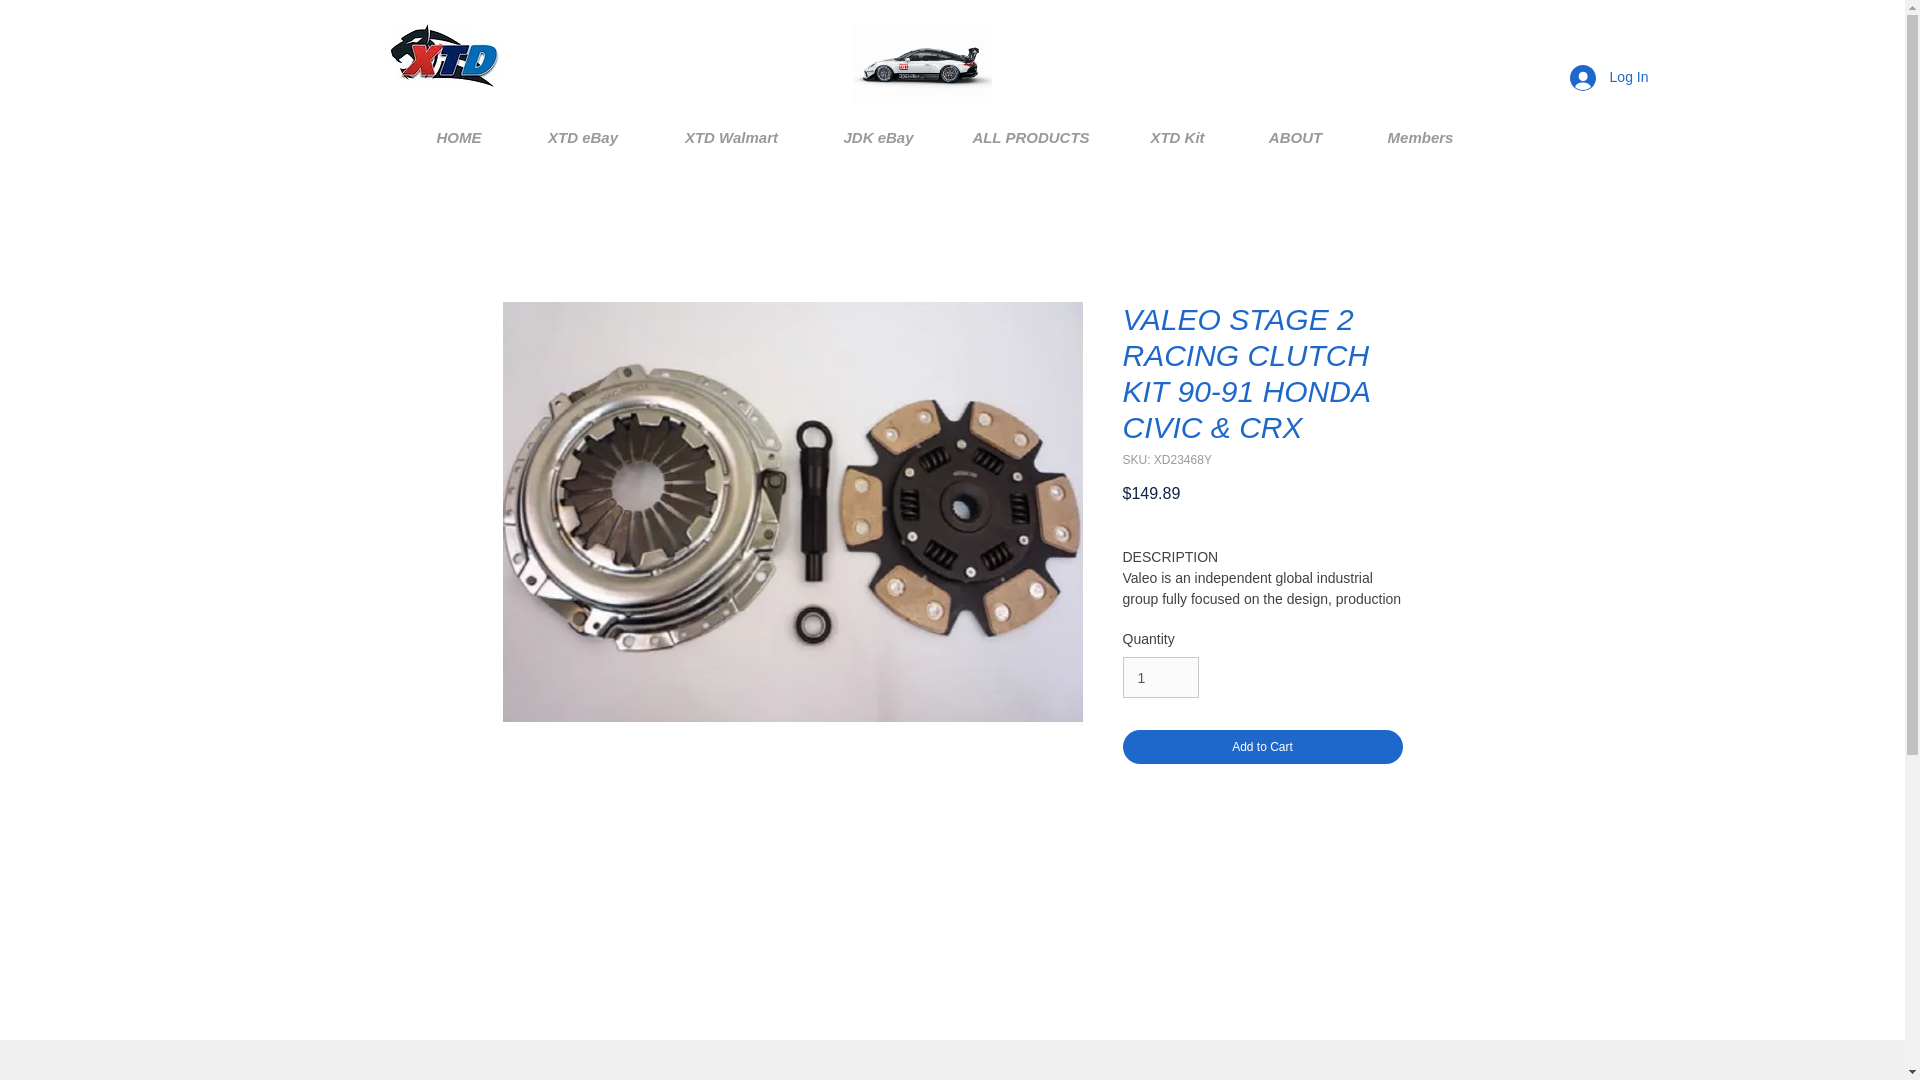 This screenshot has width=1920, height=1080. Describe the element at coordinates (1608, 78) in the screenshot. I see `Log In` at that location.